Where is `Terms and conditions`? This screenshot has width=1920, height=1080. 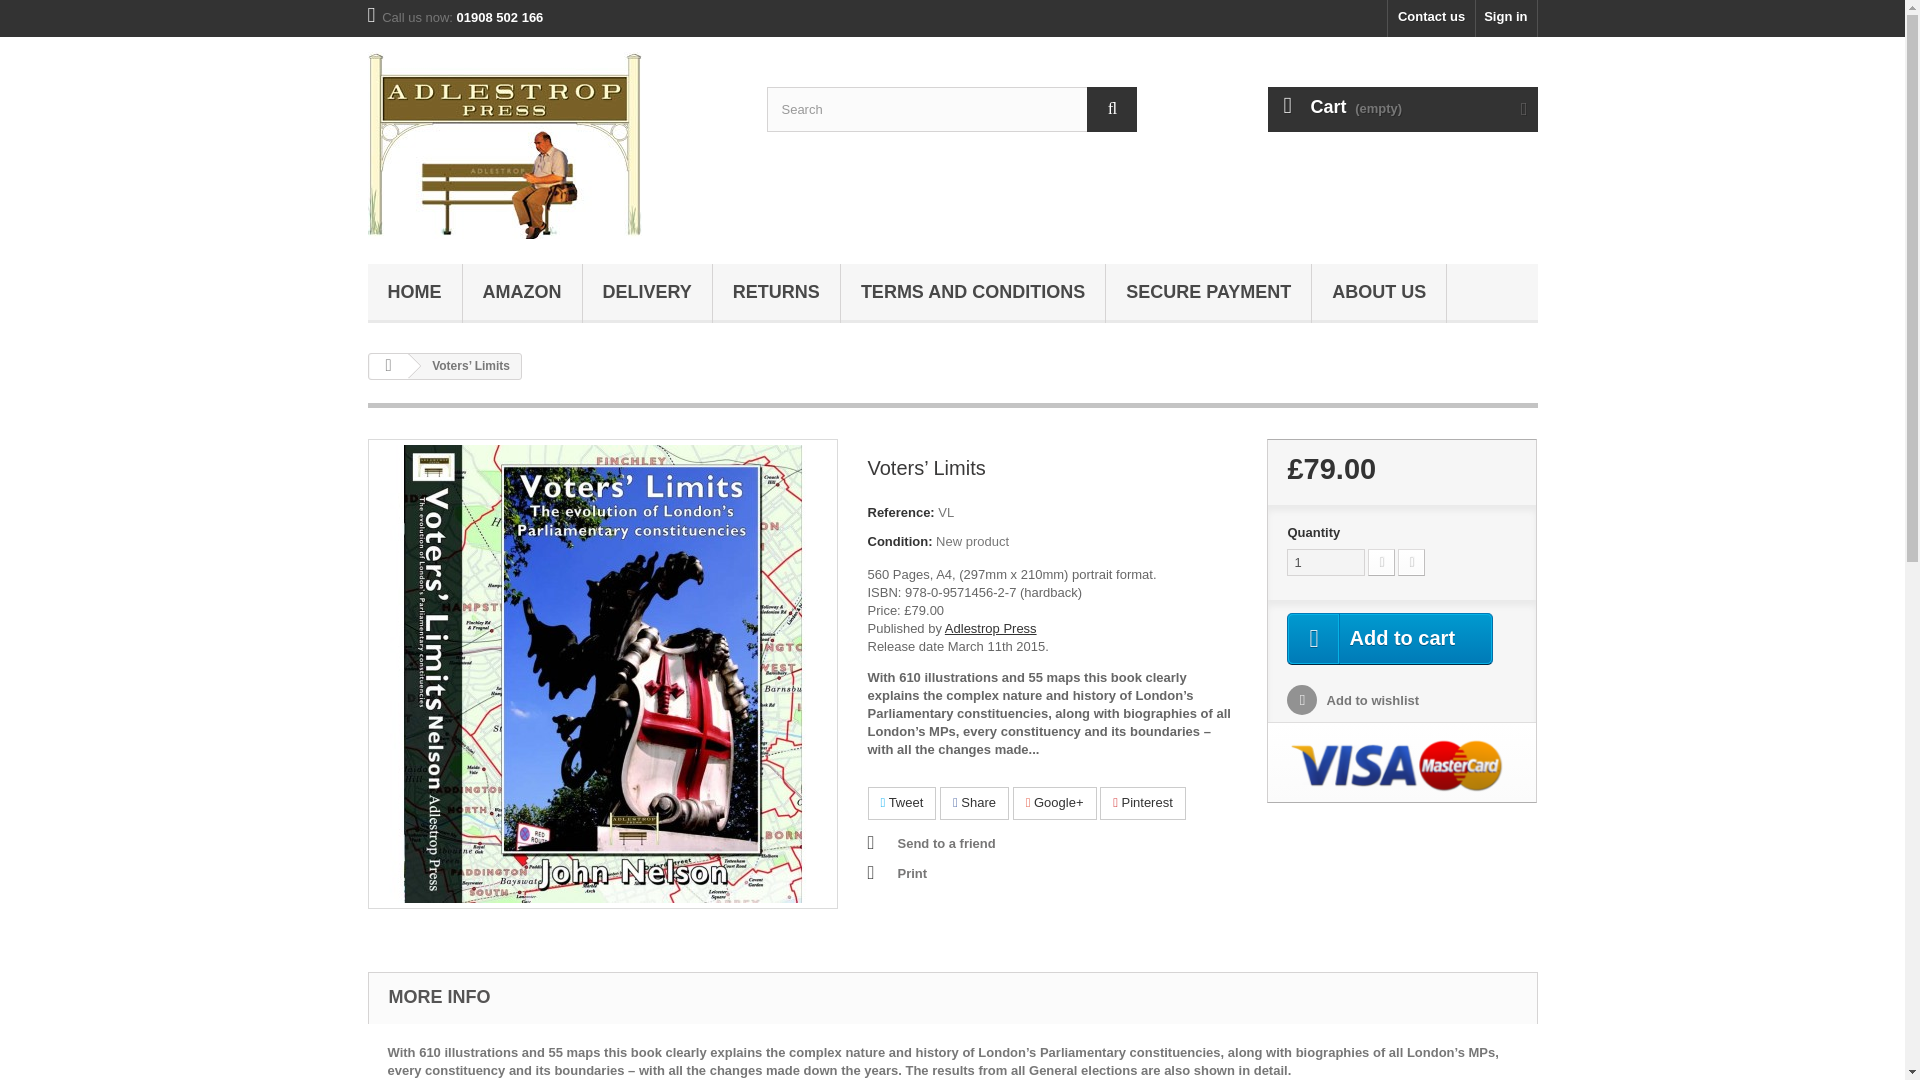 Terms and conditions is located at coordinates (972, 292).